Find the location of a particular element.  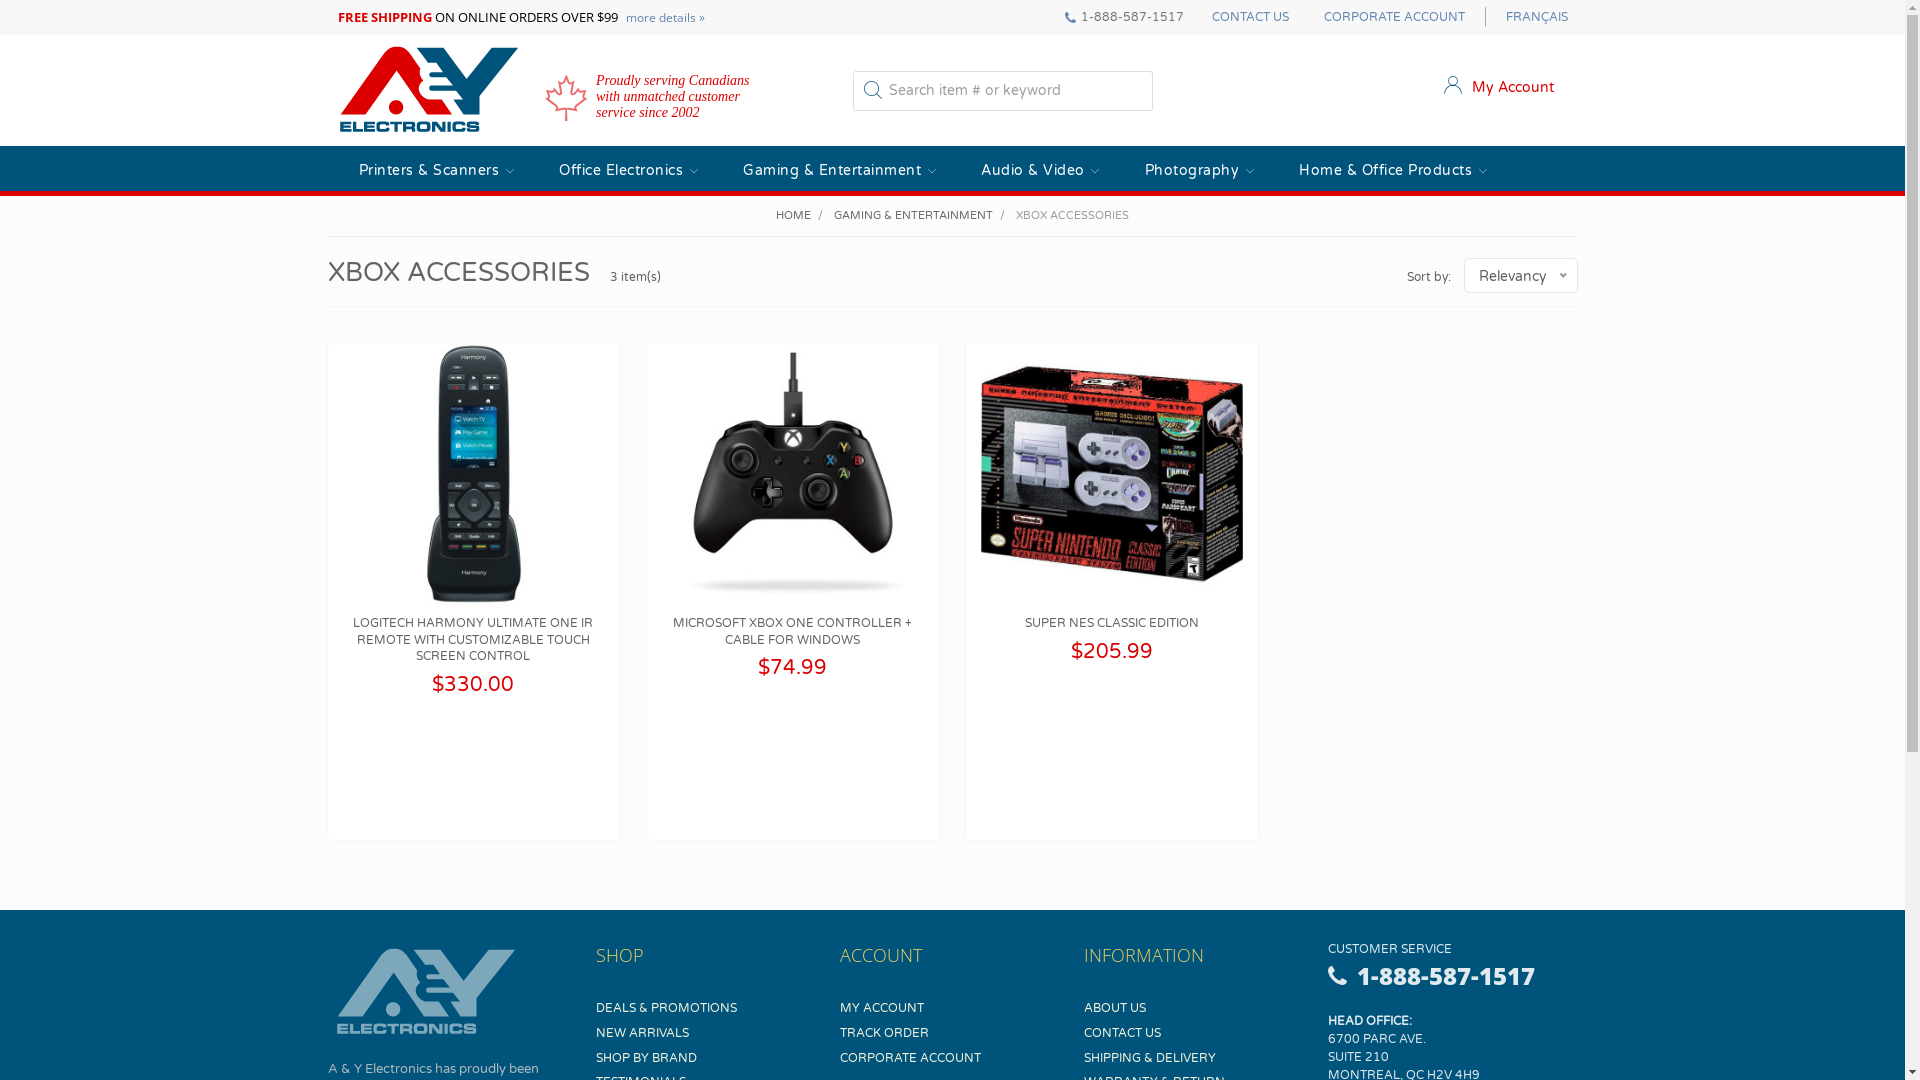

SUPER NES CLASSIC EDITION is located at coordinates (1112, 623).